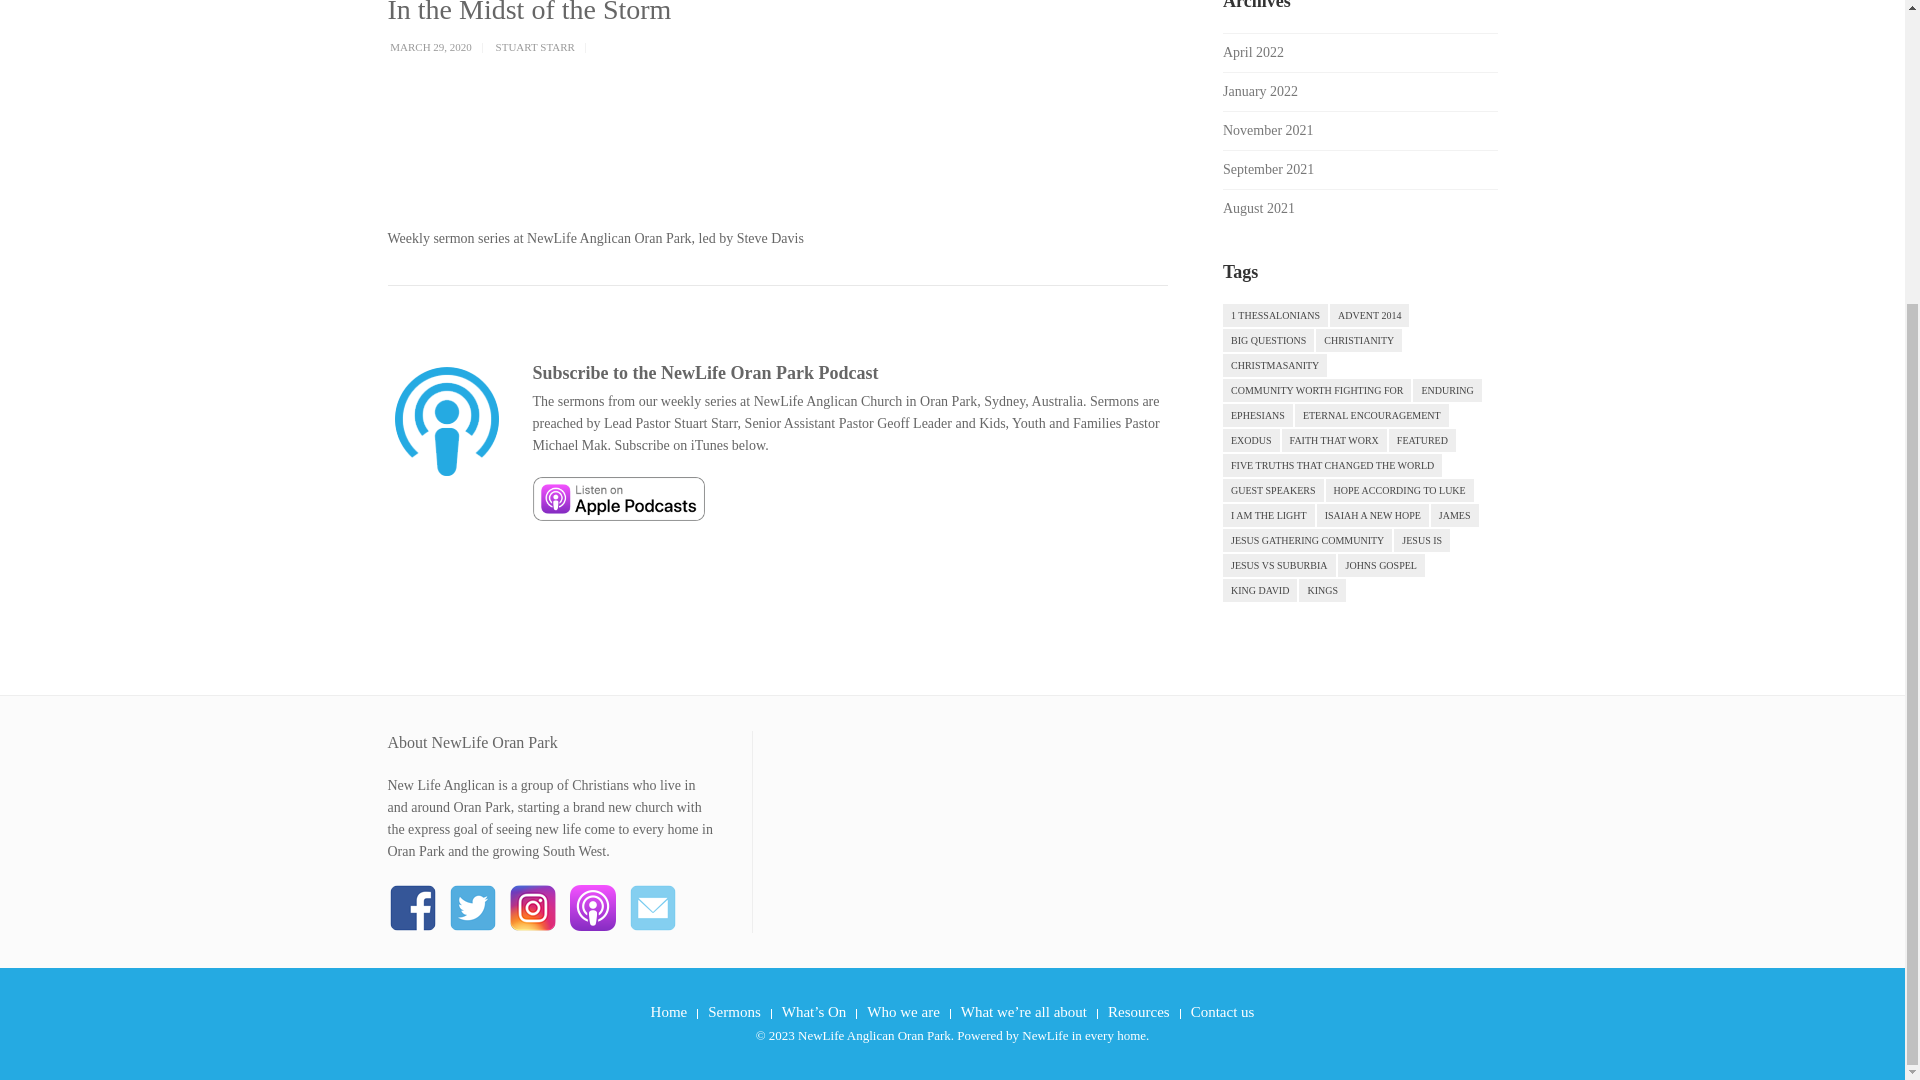 The height and width of the screenshot is (1080, 1920). I want to click on September 2021, so click(1268, 170).